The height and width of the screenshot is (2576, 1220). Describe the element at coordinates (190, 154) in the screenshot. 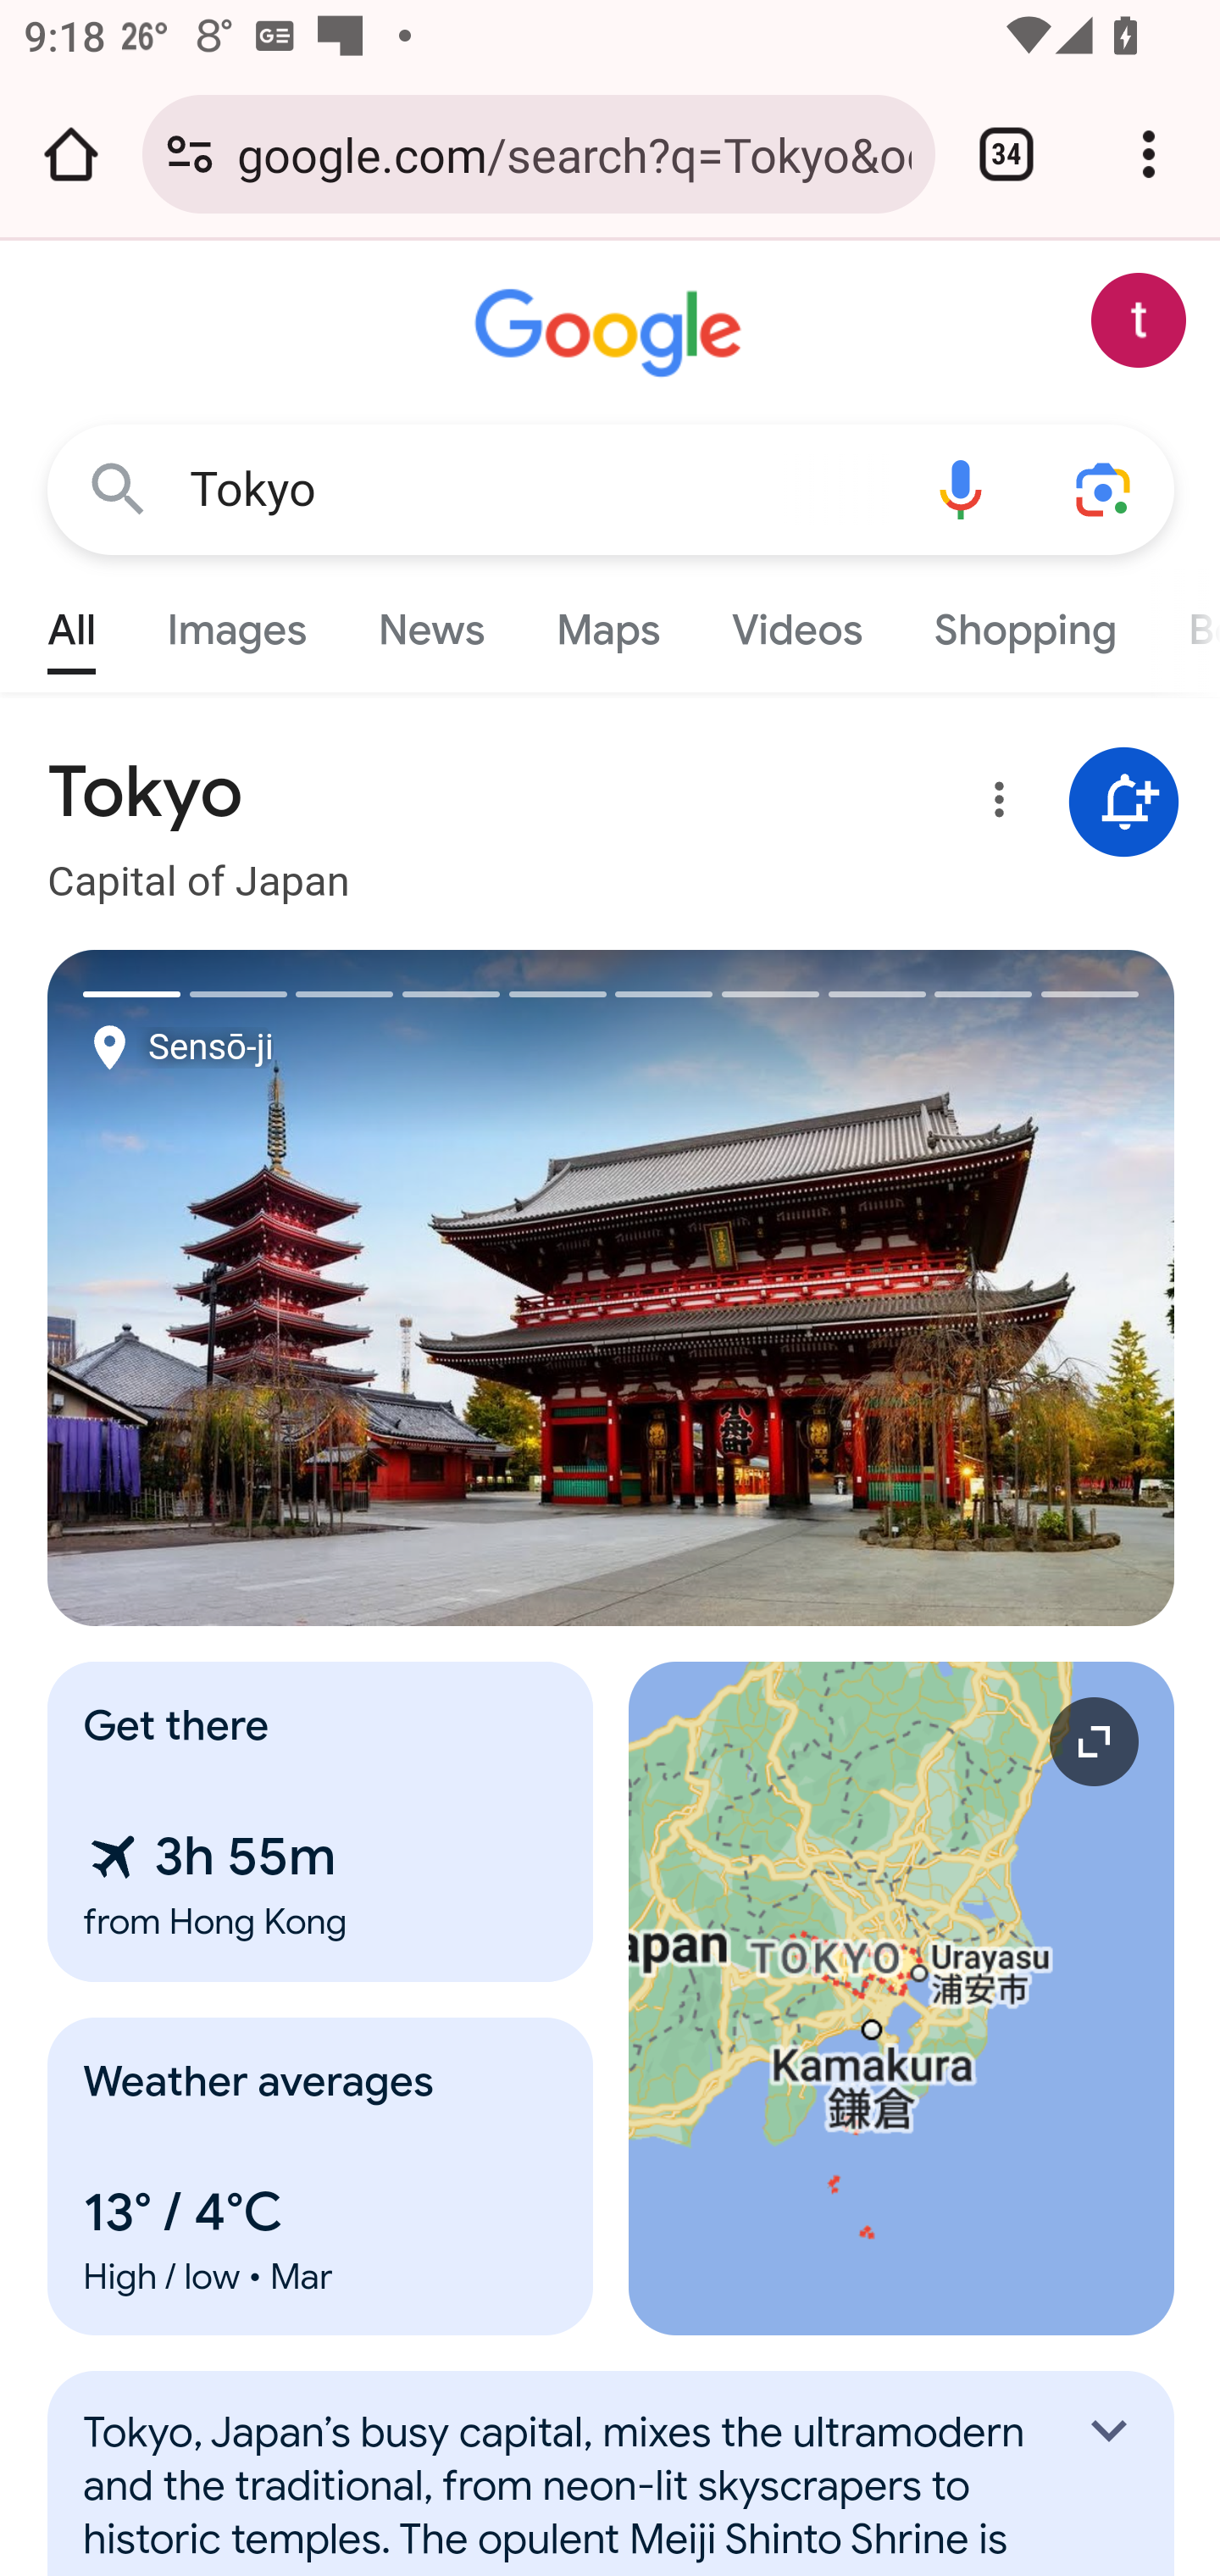

I see `Connection is secure` at that location.